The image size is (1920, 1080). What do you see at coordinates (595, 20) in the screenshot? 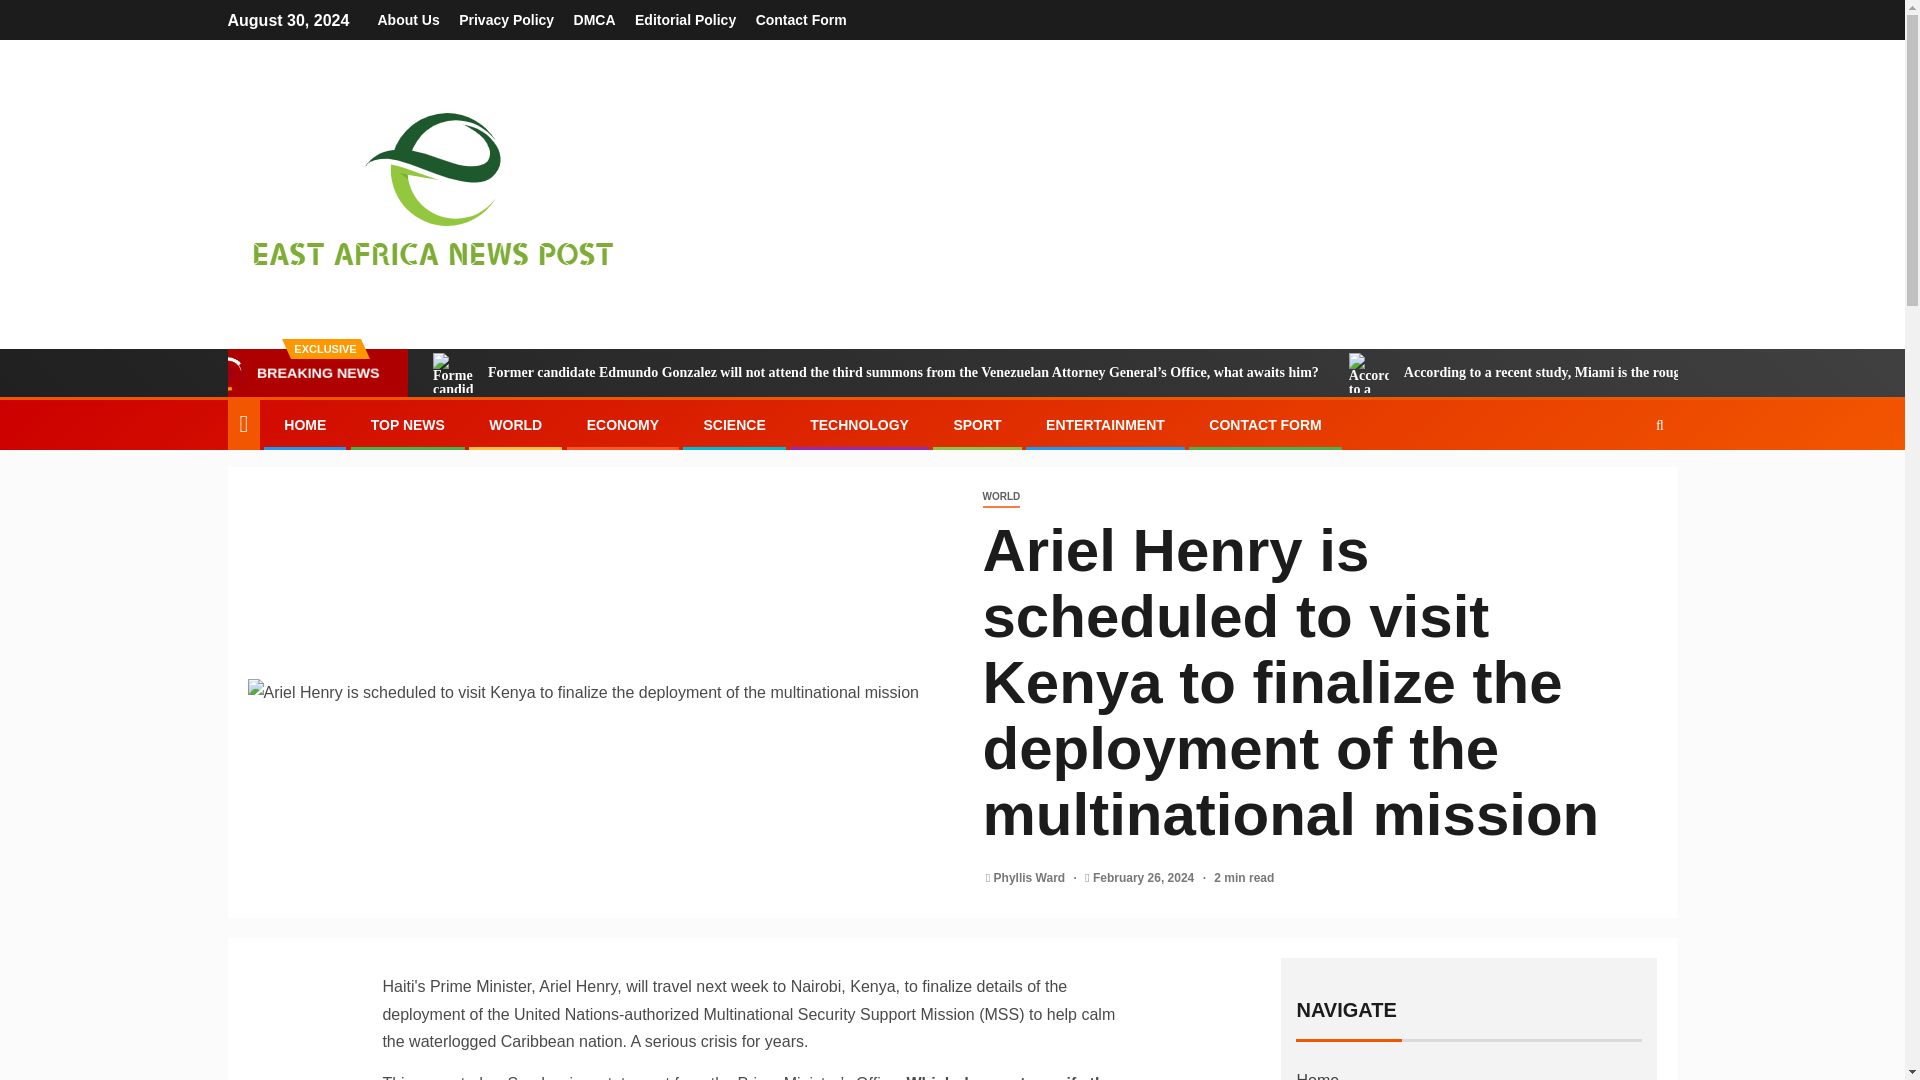
I see `DMCA` at bounding box center [595, 20].